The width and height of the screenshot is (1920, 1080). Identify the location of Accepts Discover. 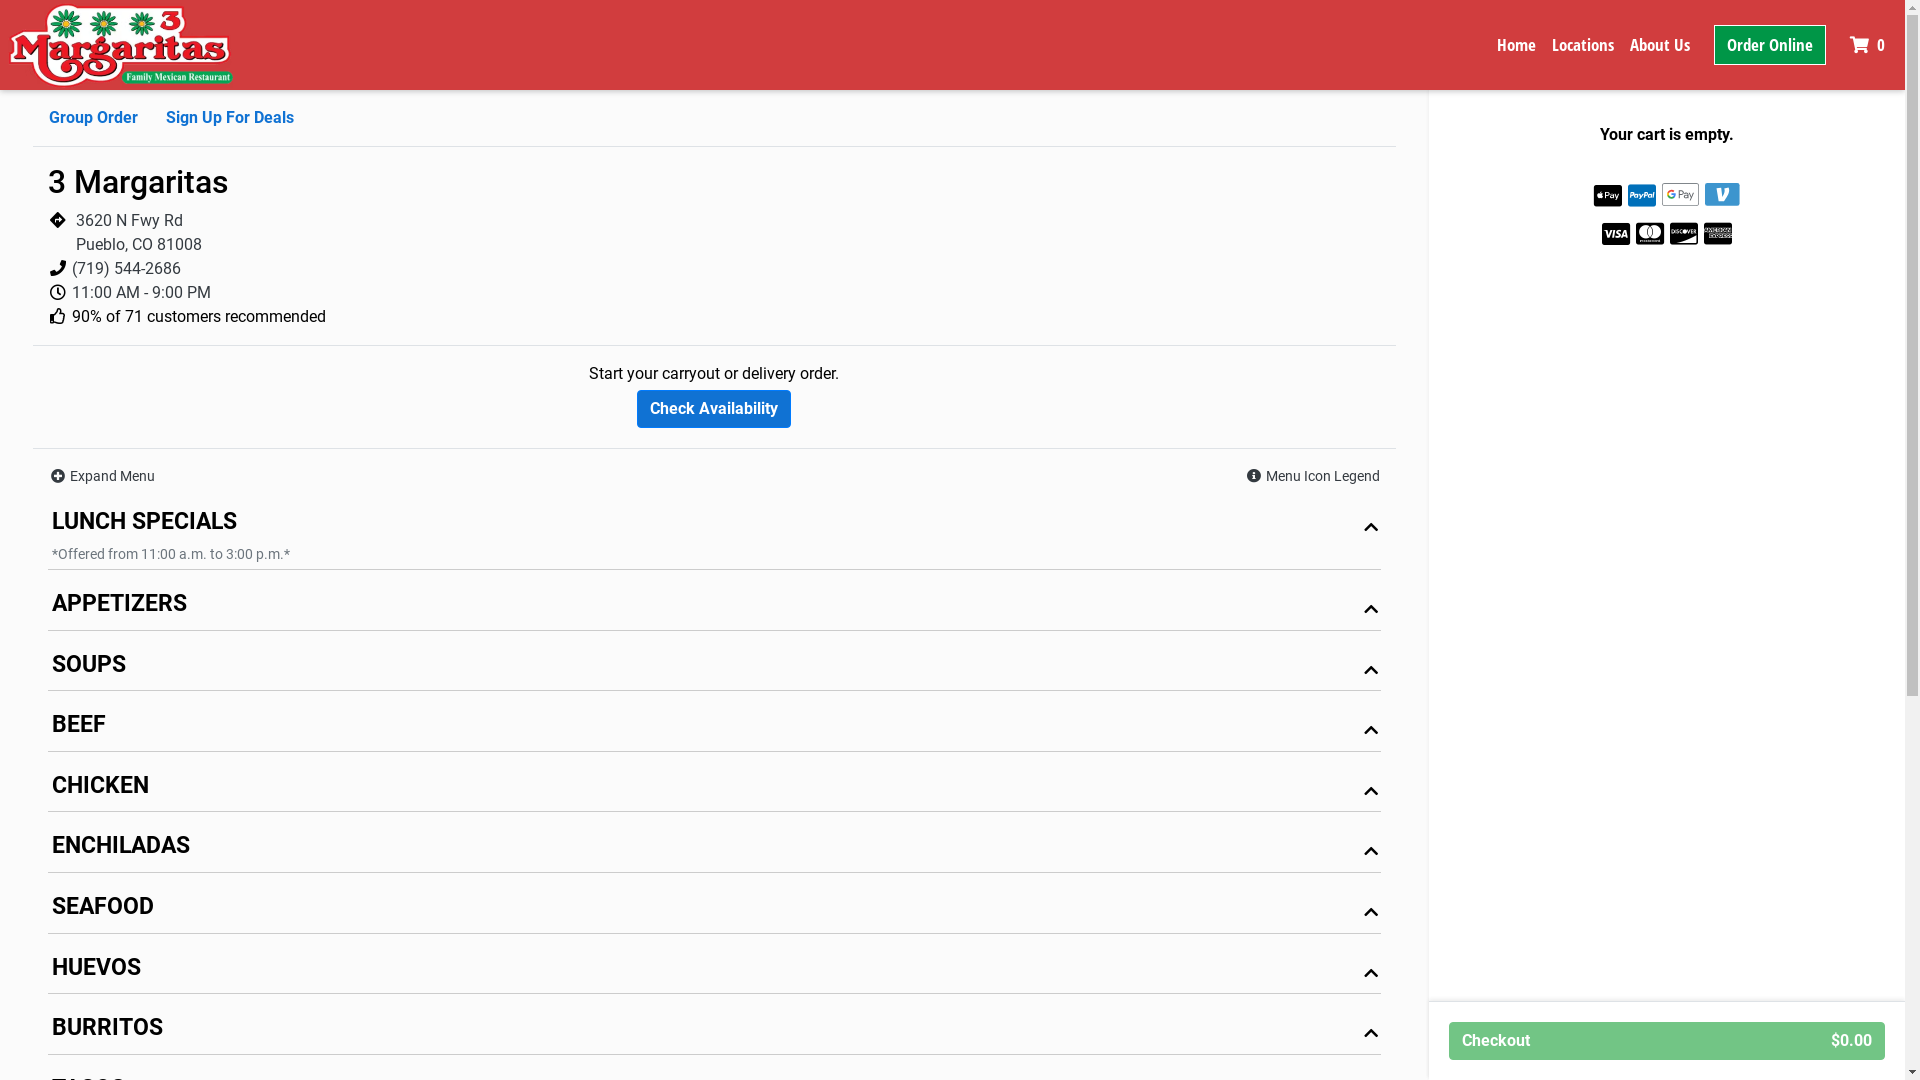
(1684, 232).